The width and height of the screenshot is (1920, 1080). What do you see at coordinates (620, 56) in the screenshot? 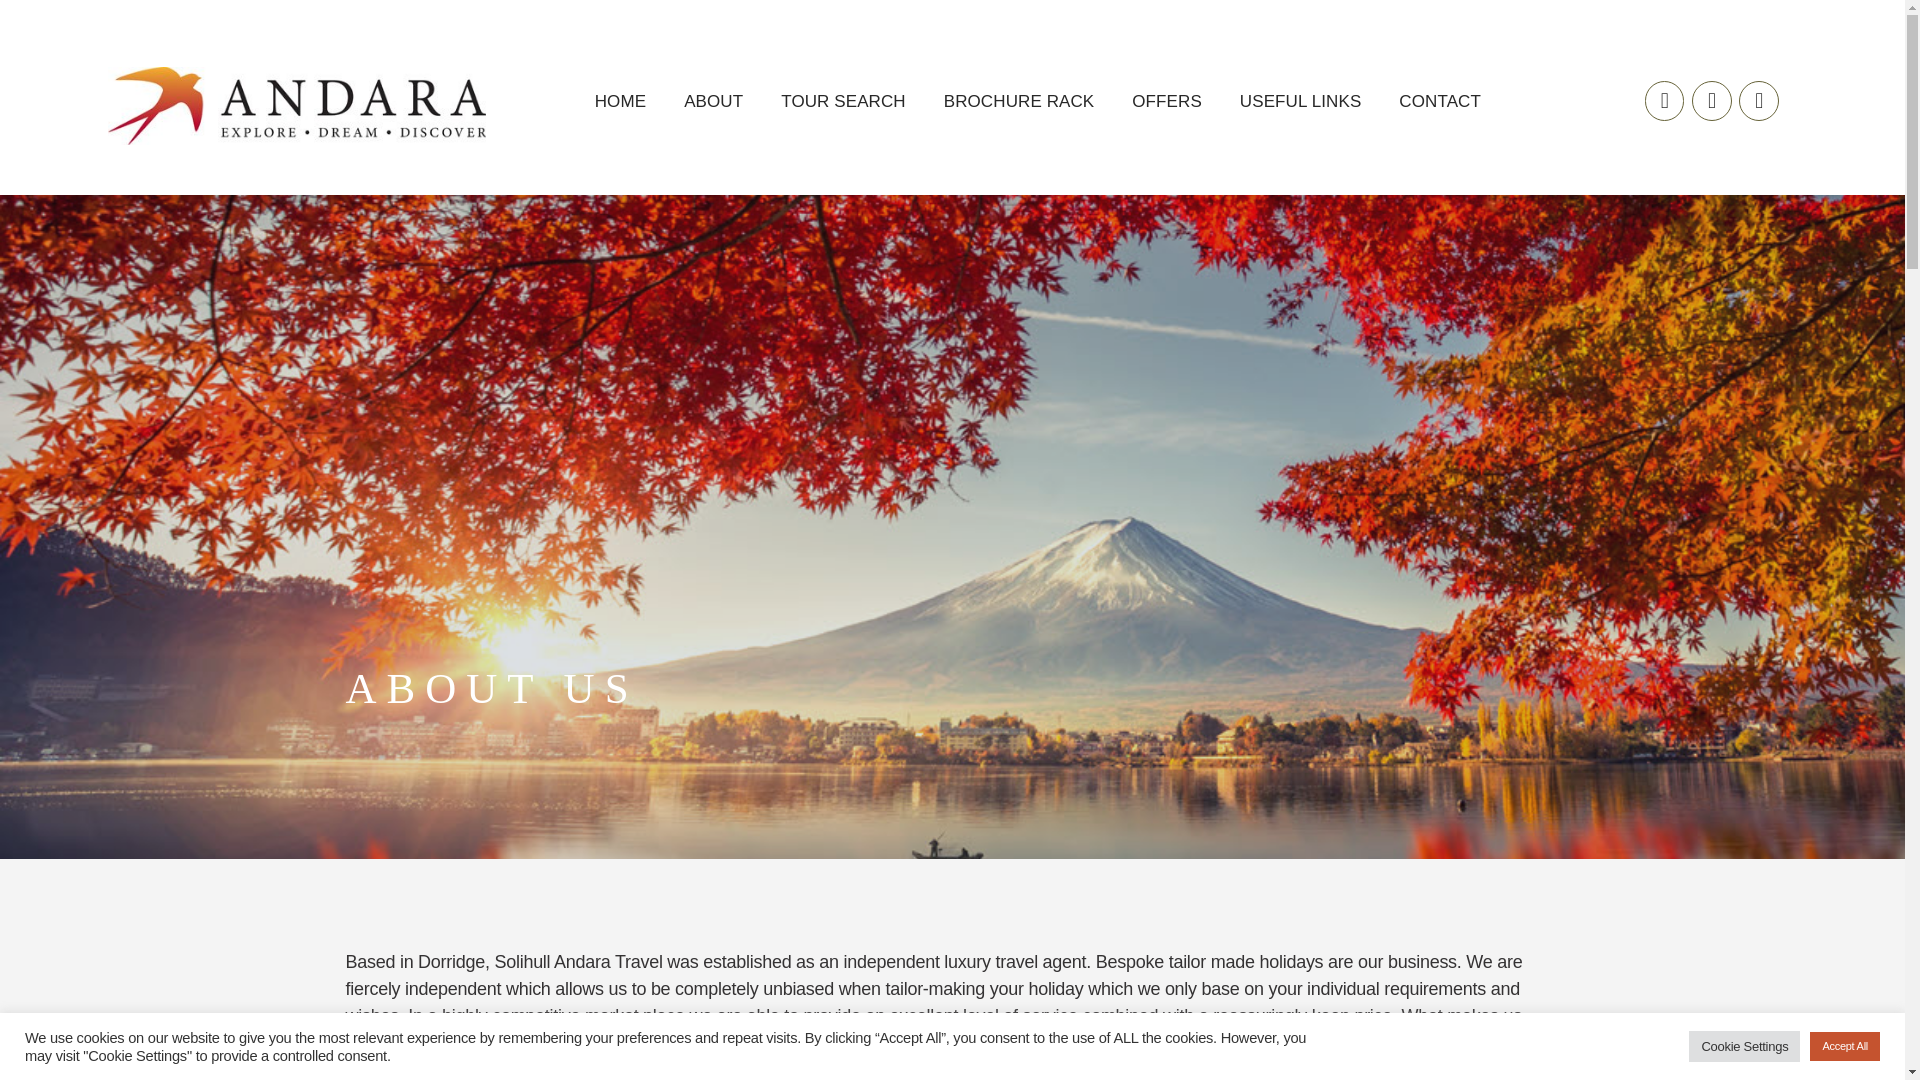
I see `HOME` at bounding box center [620, 56].